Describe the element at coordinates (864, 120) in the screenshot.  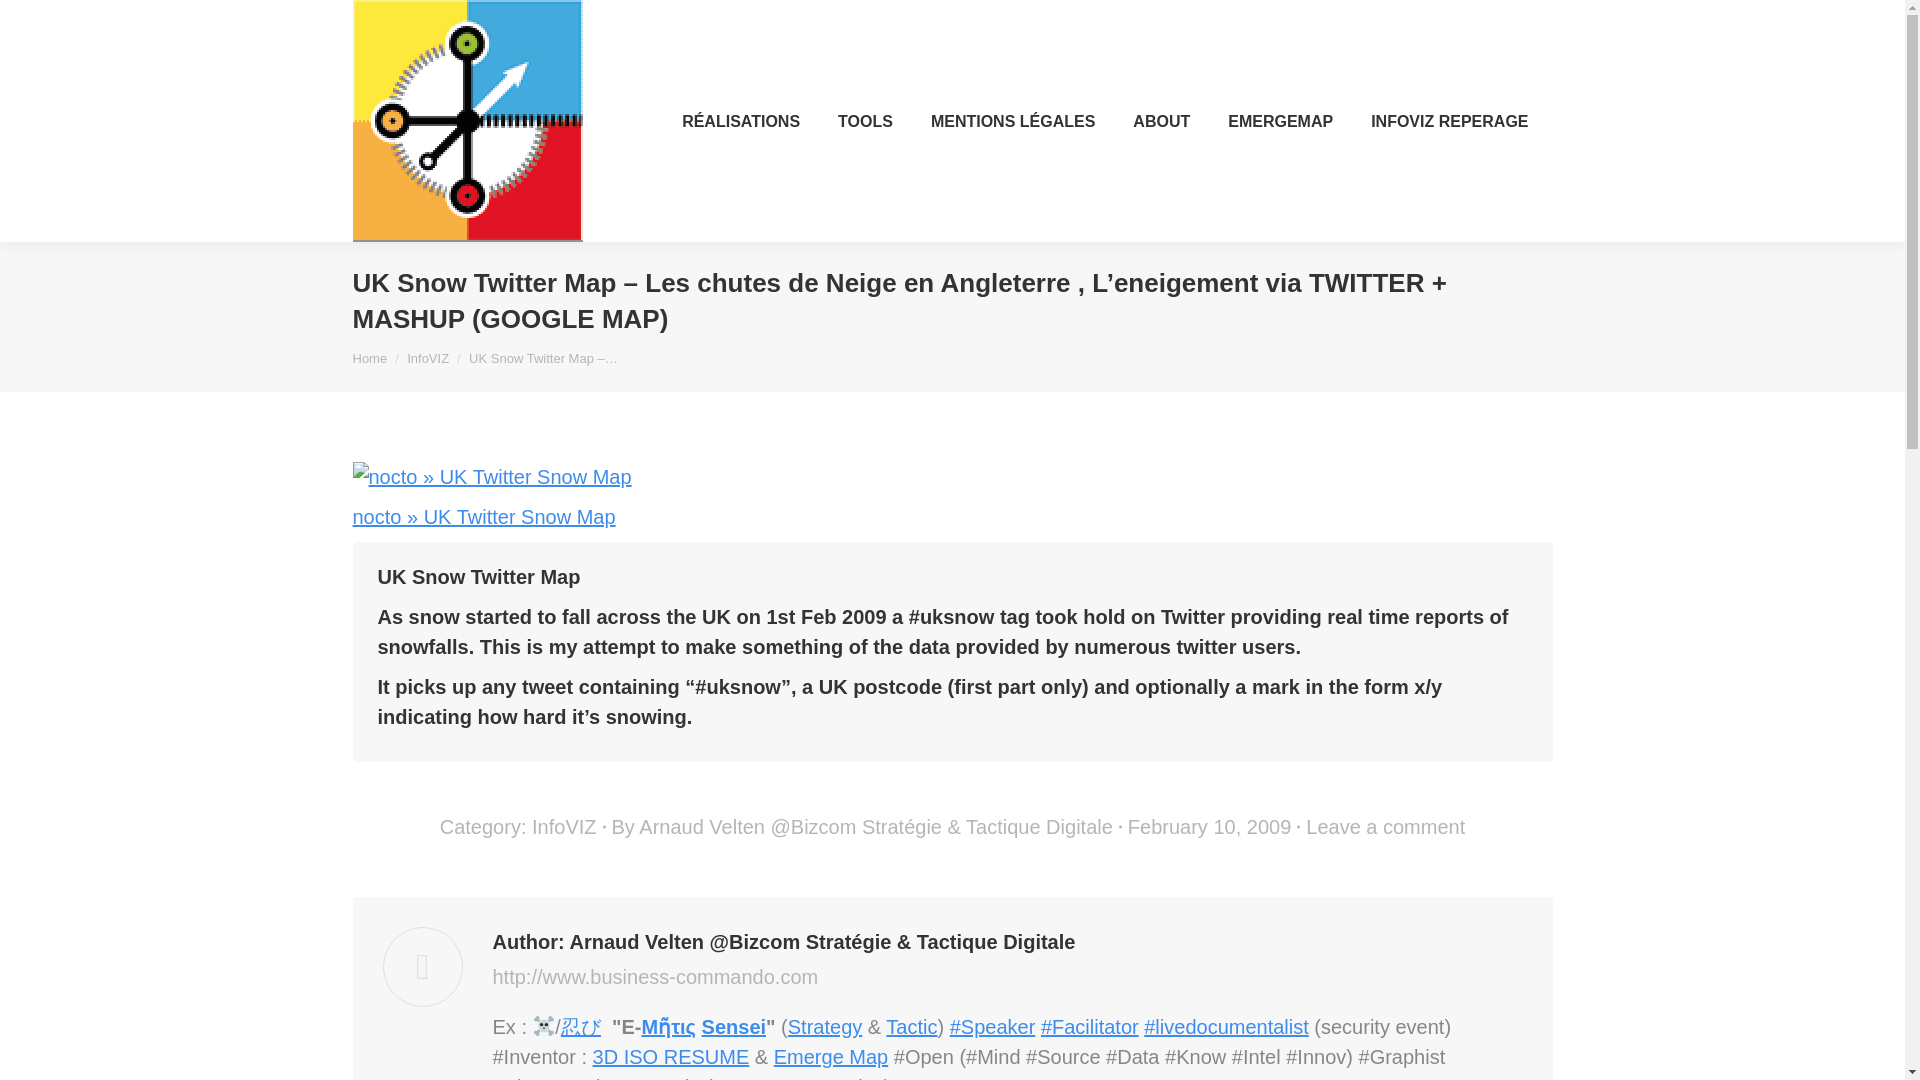
I see `TOOLS` at that location.